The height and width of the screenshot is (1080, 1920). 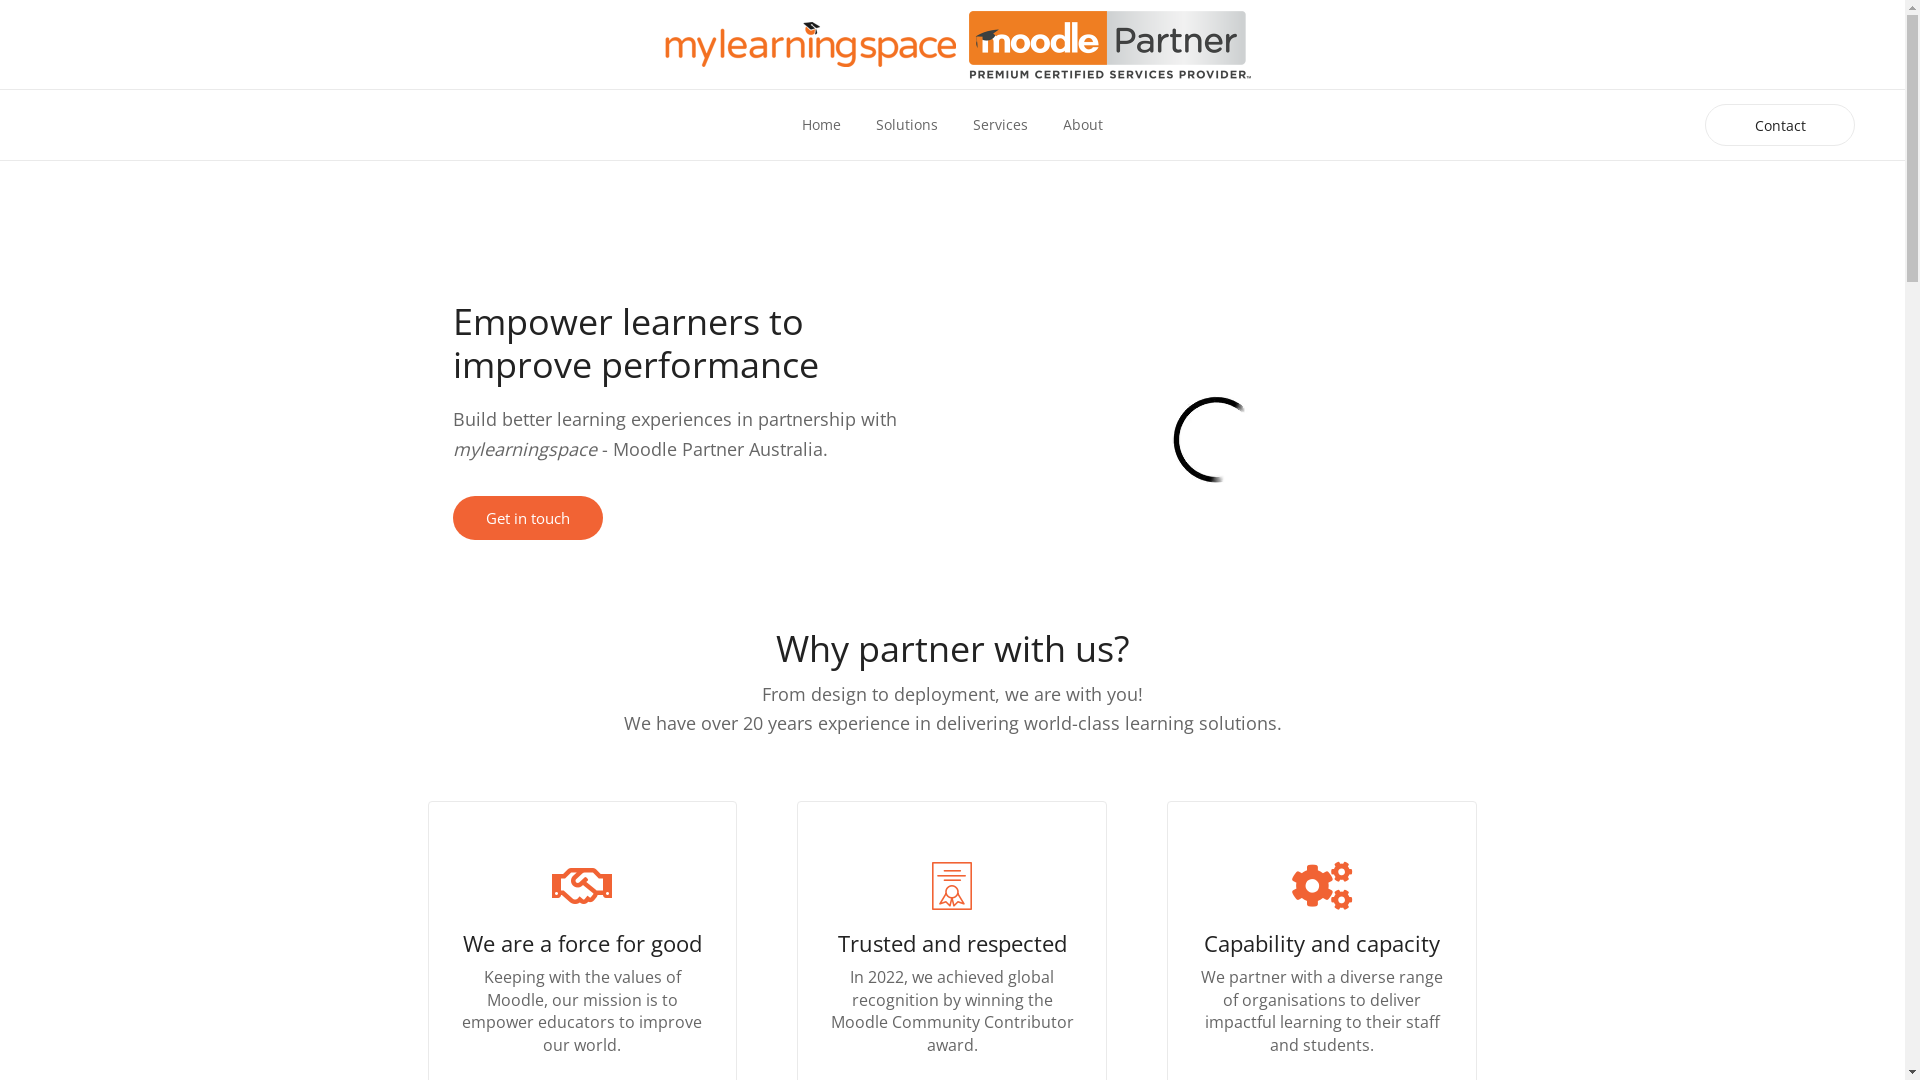 What do you see at coordinates (826, 723) in the screenshot?
I see `20 years experience` at bounding box center [826, 723].